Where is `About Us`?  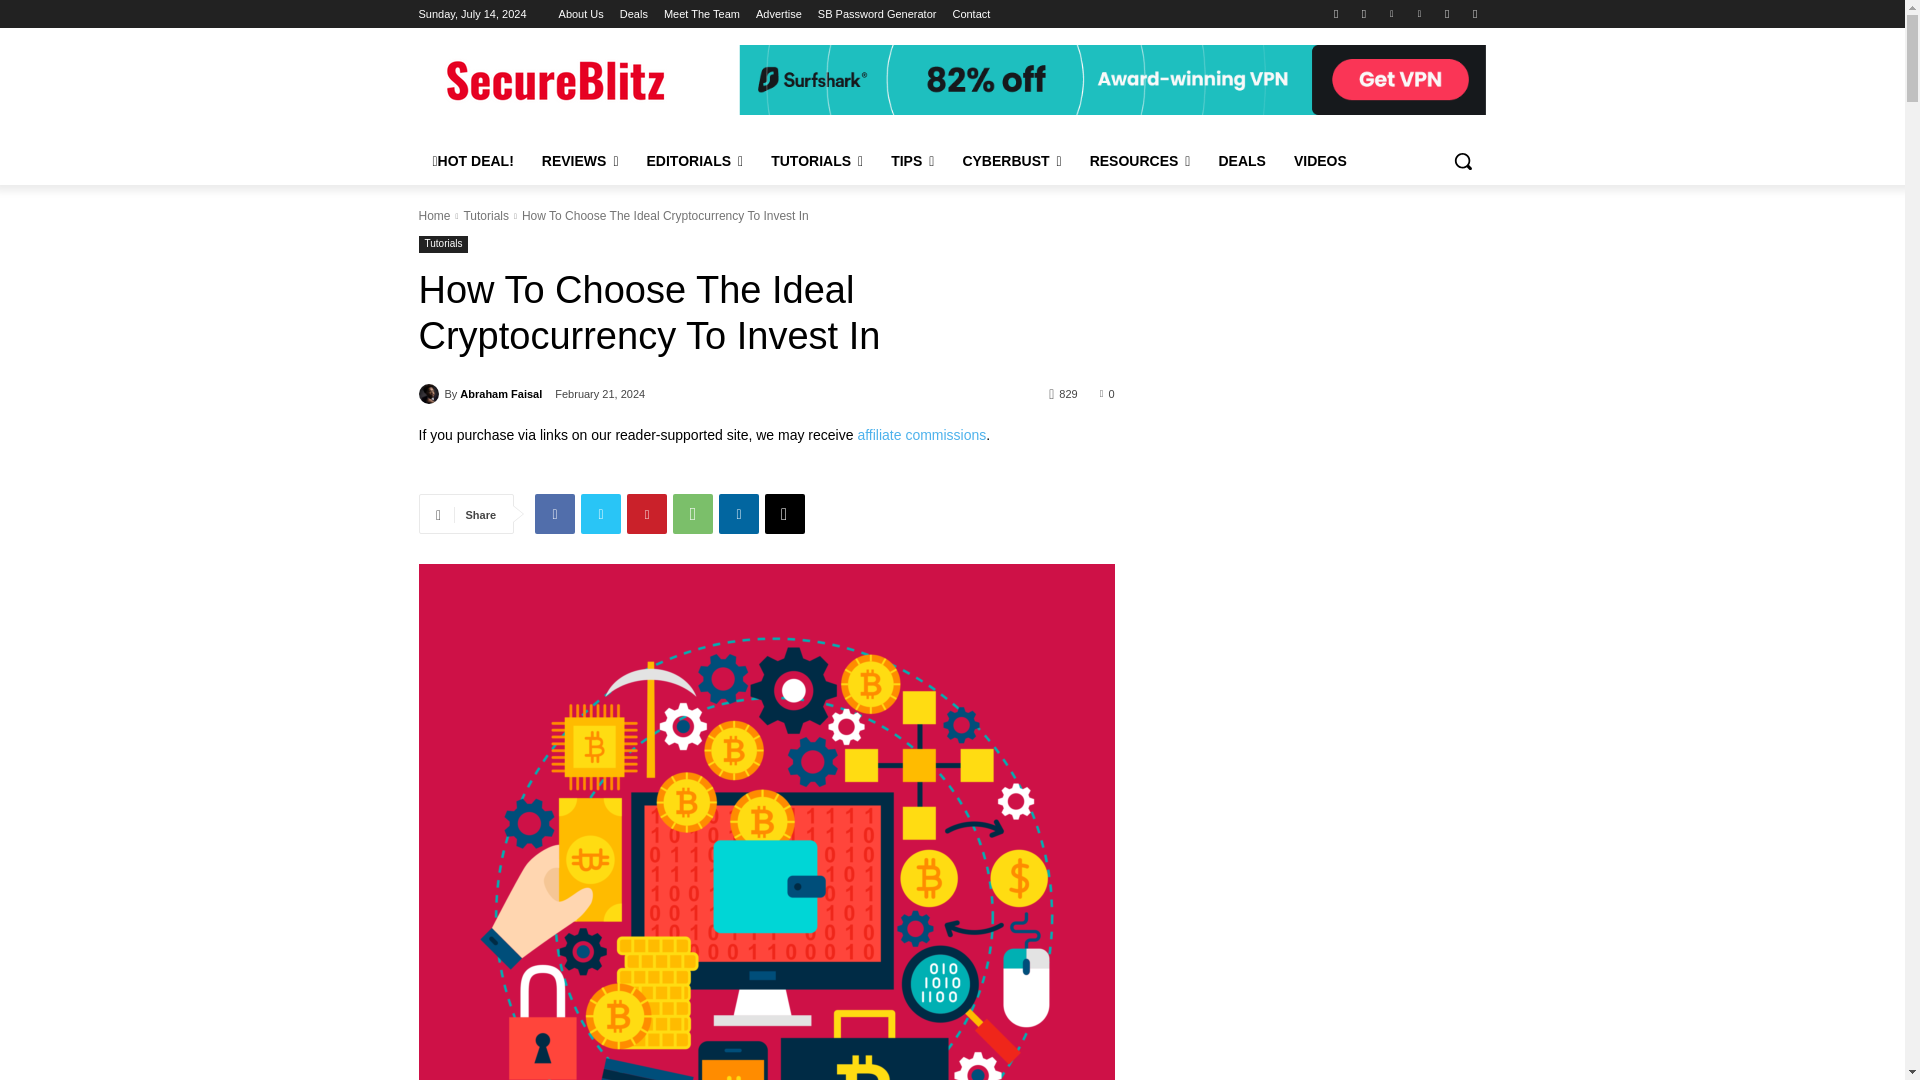
About Us is located at coordinates (581, 14).